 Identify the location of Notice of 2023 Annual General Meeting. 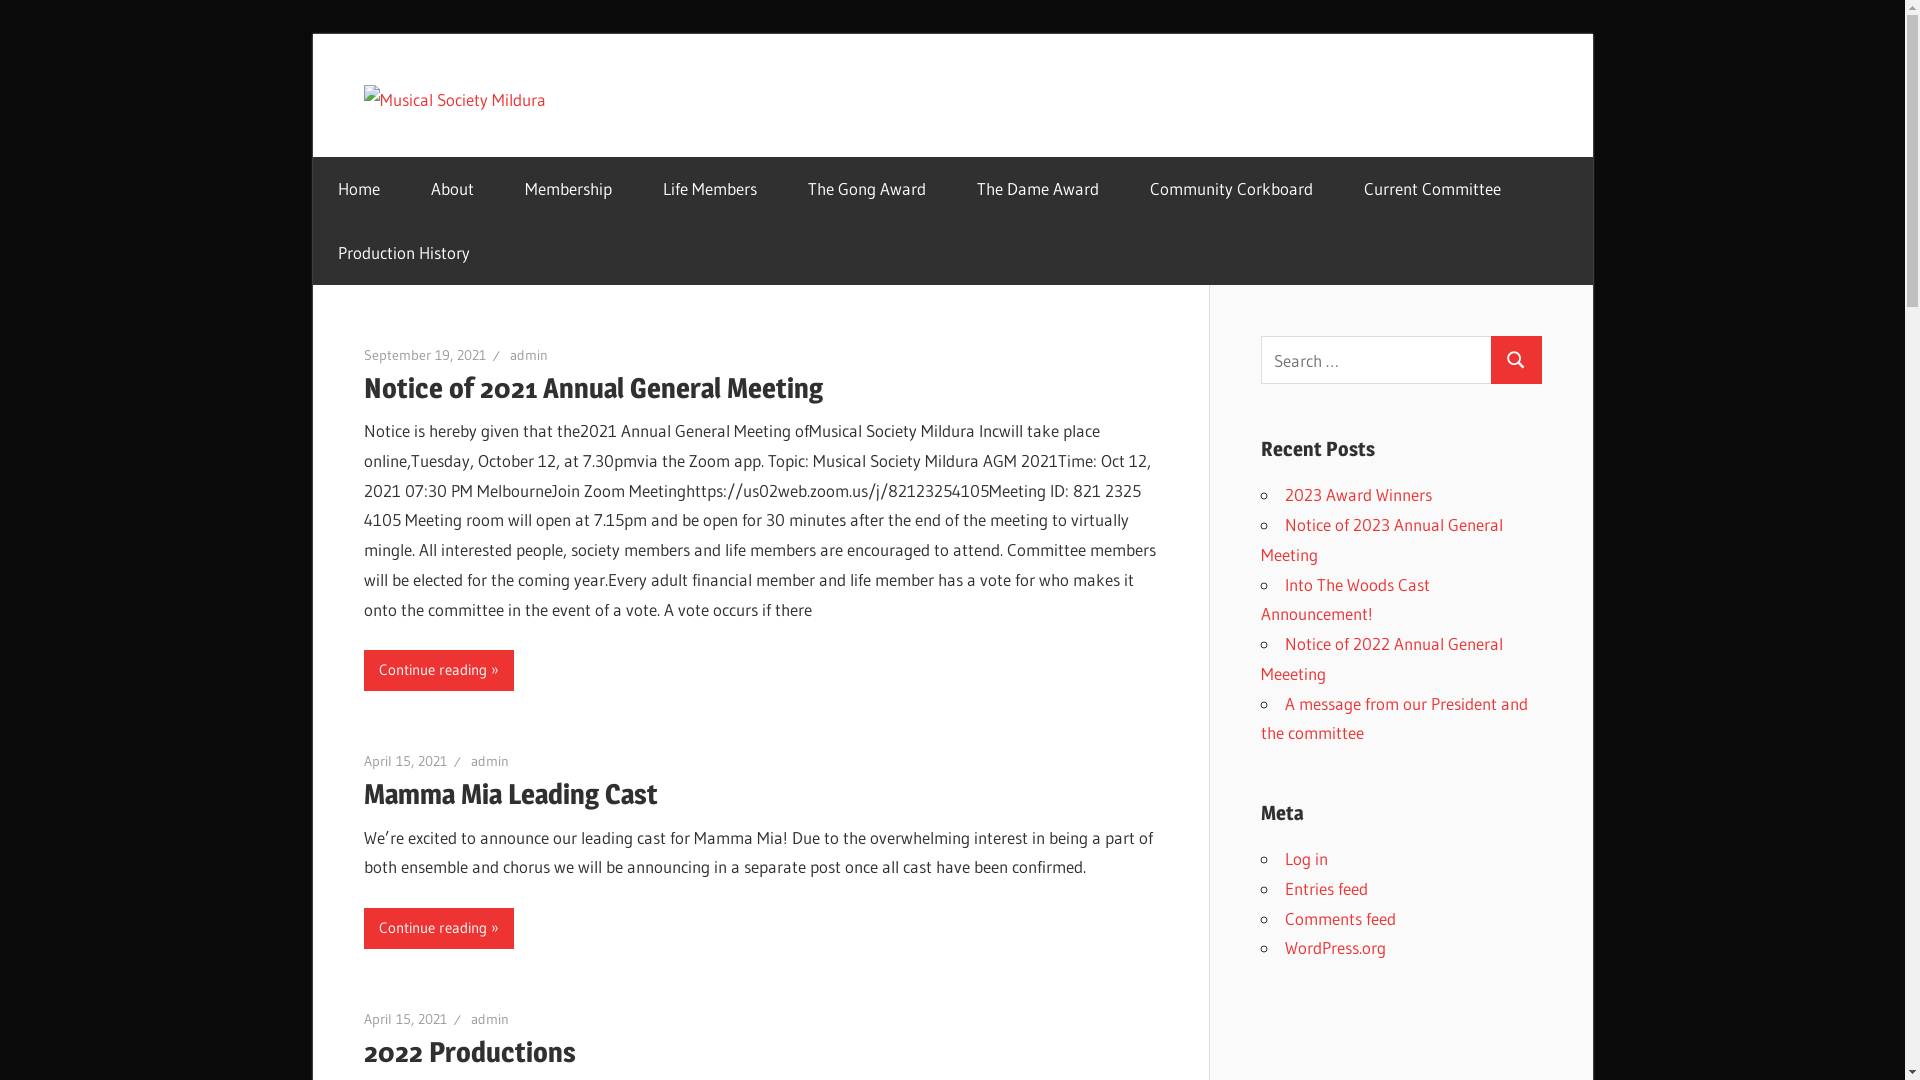
(1381, 540).